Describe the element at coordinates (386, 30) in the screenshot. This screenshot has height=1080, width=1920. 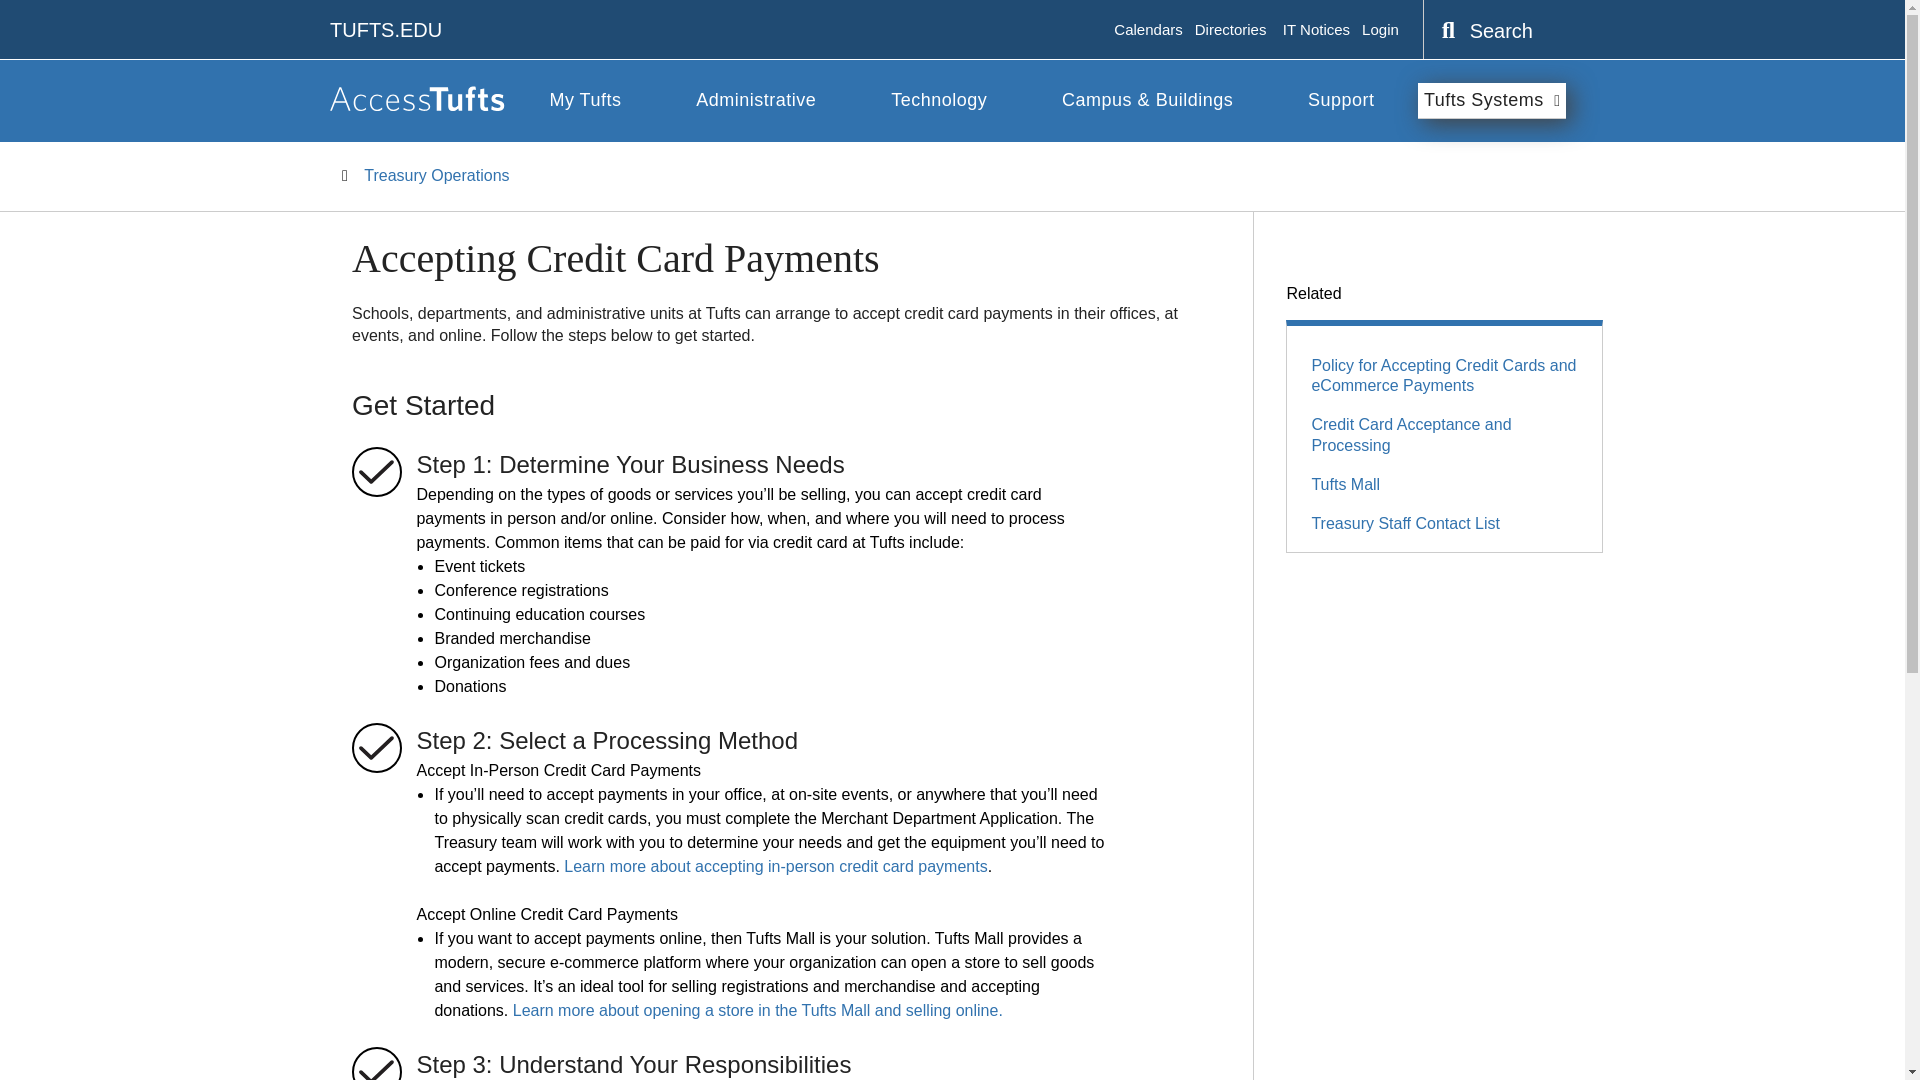
I see `Tufts University` at that location.